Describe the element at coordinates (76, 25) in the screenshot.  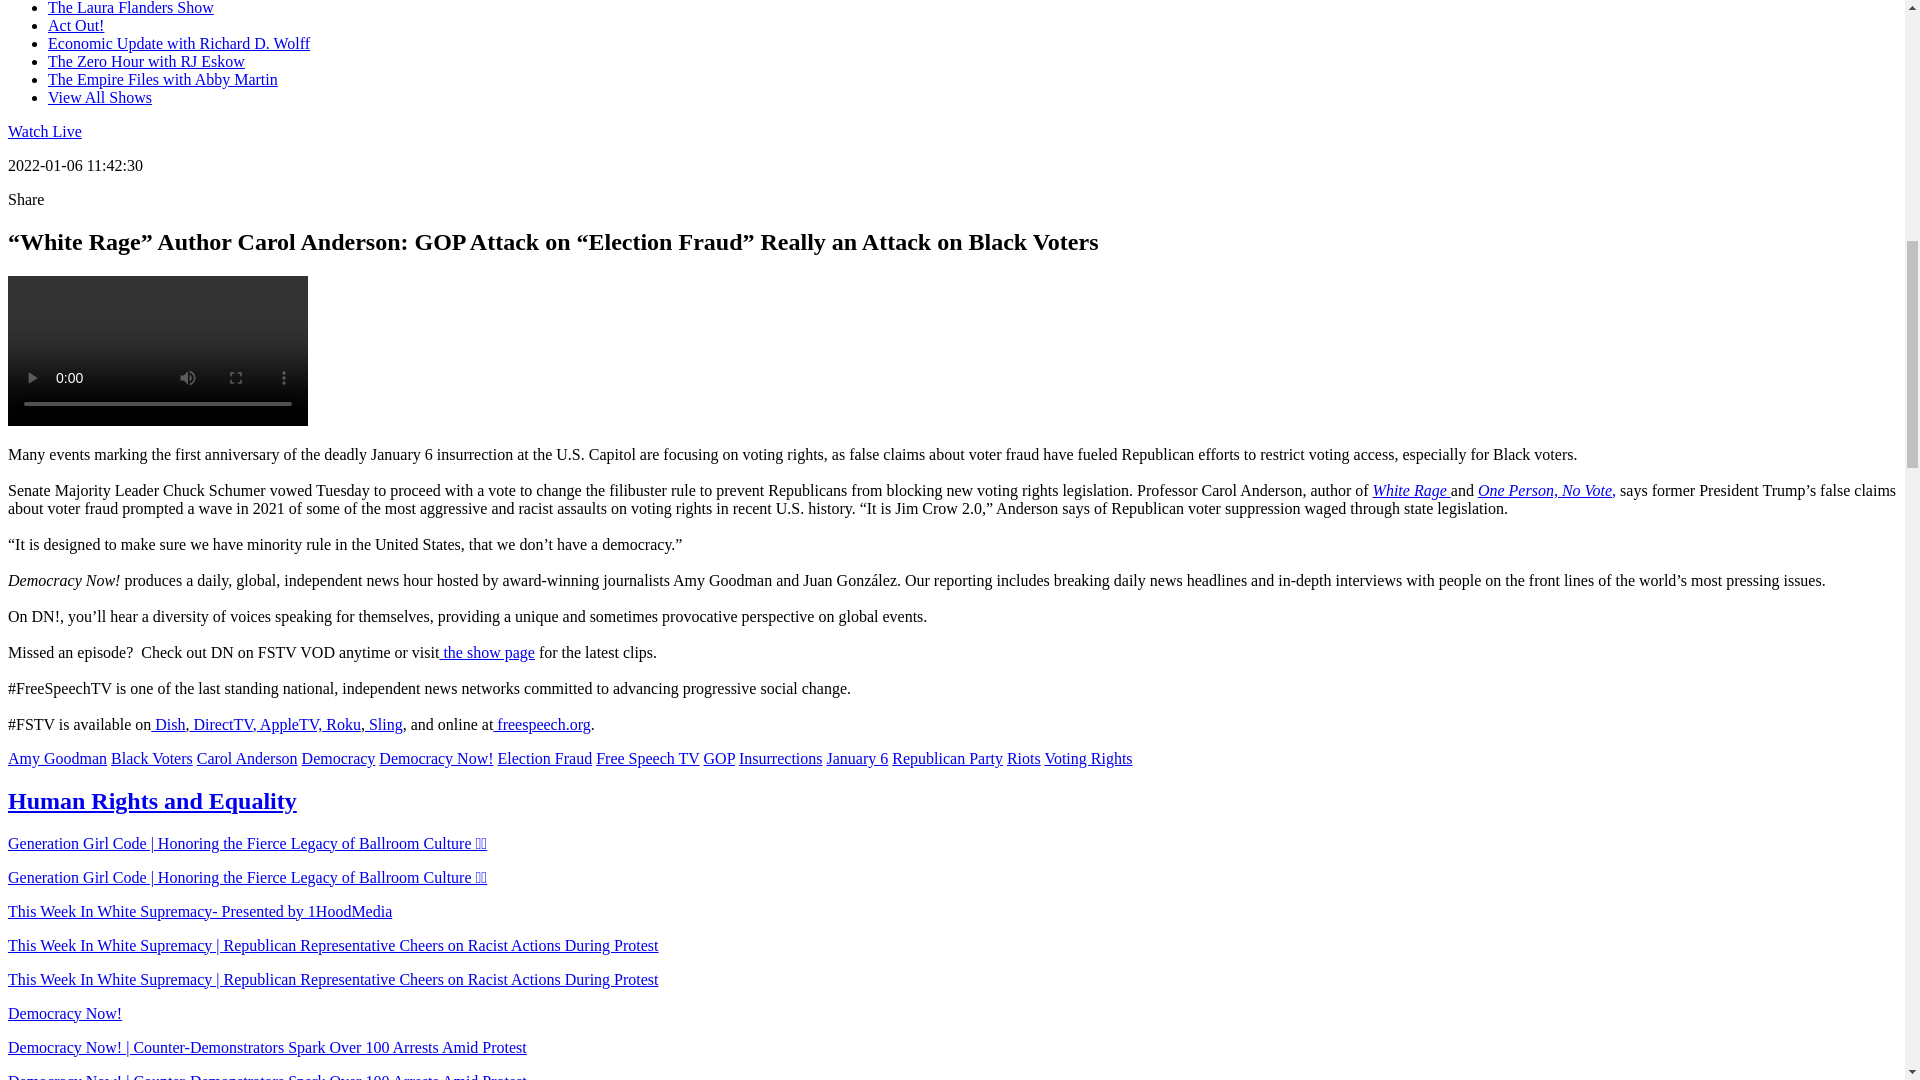
I see `Act Out!` at that location.